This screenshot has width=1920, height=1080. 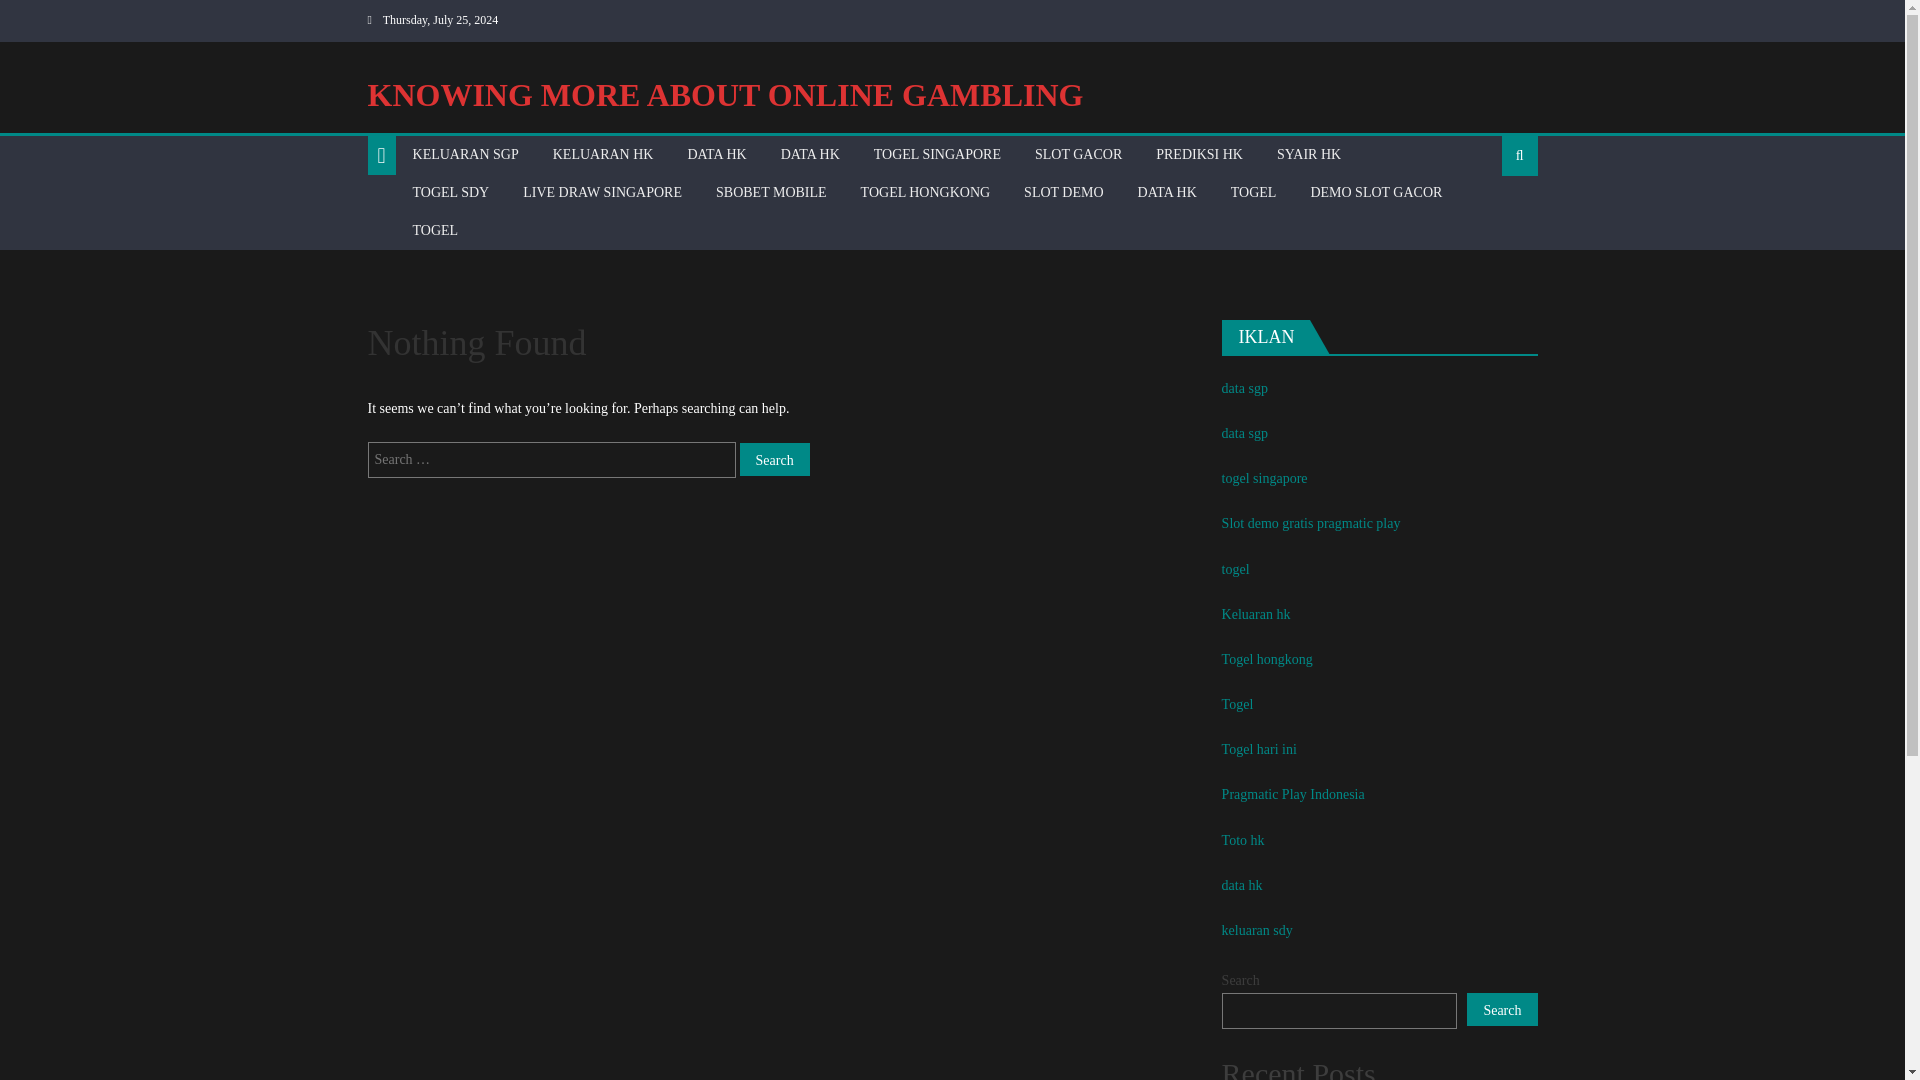 What do you see at coordinates (1256, 614) in the screenshot?
I see `Keluaran hk` at bounding box center [1256, 614].